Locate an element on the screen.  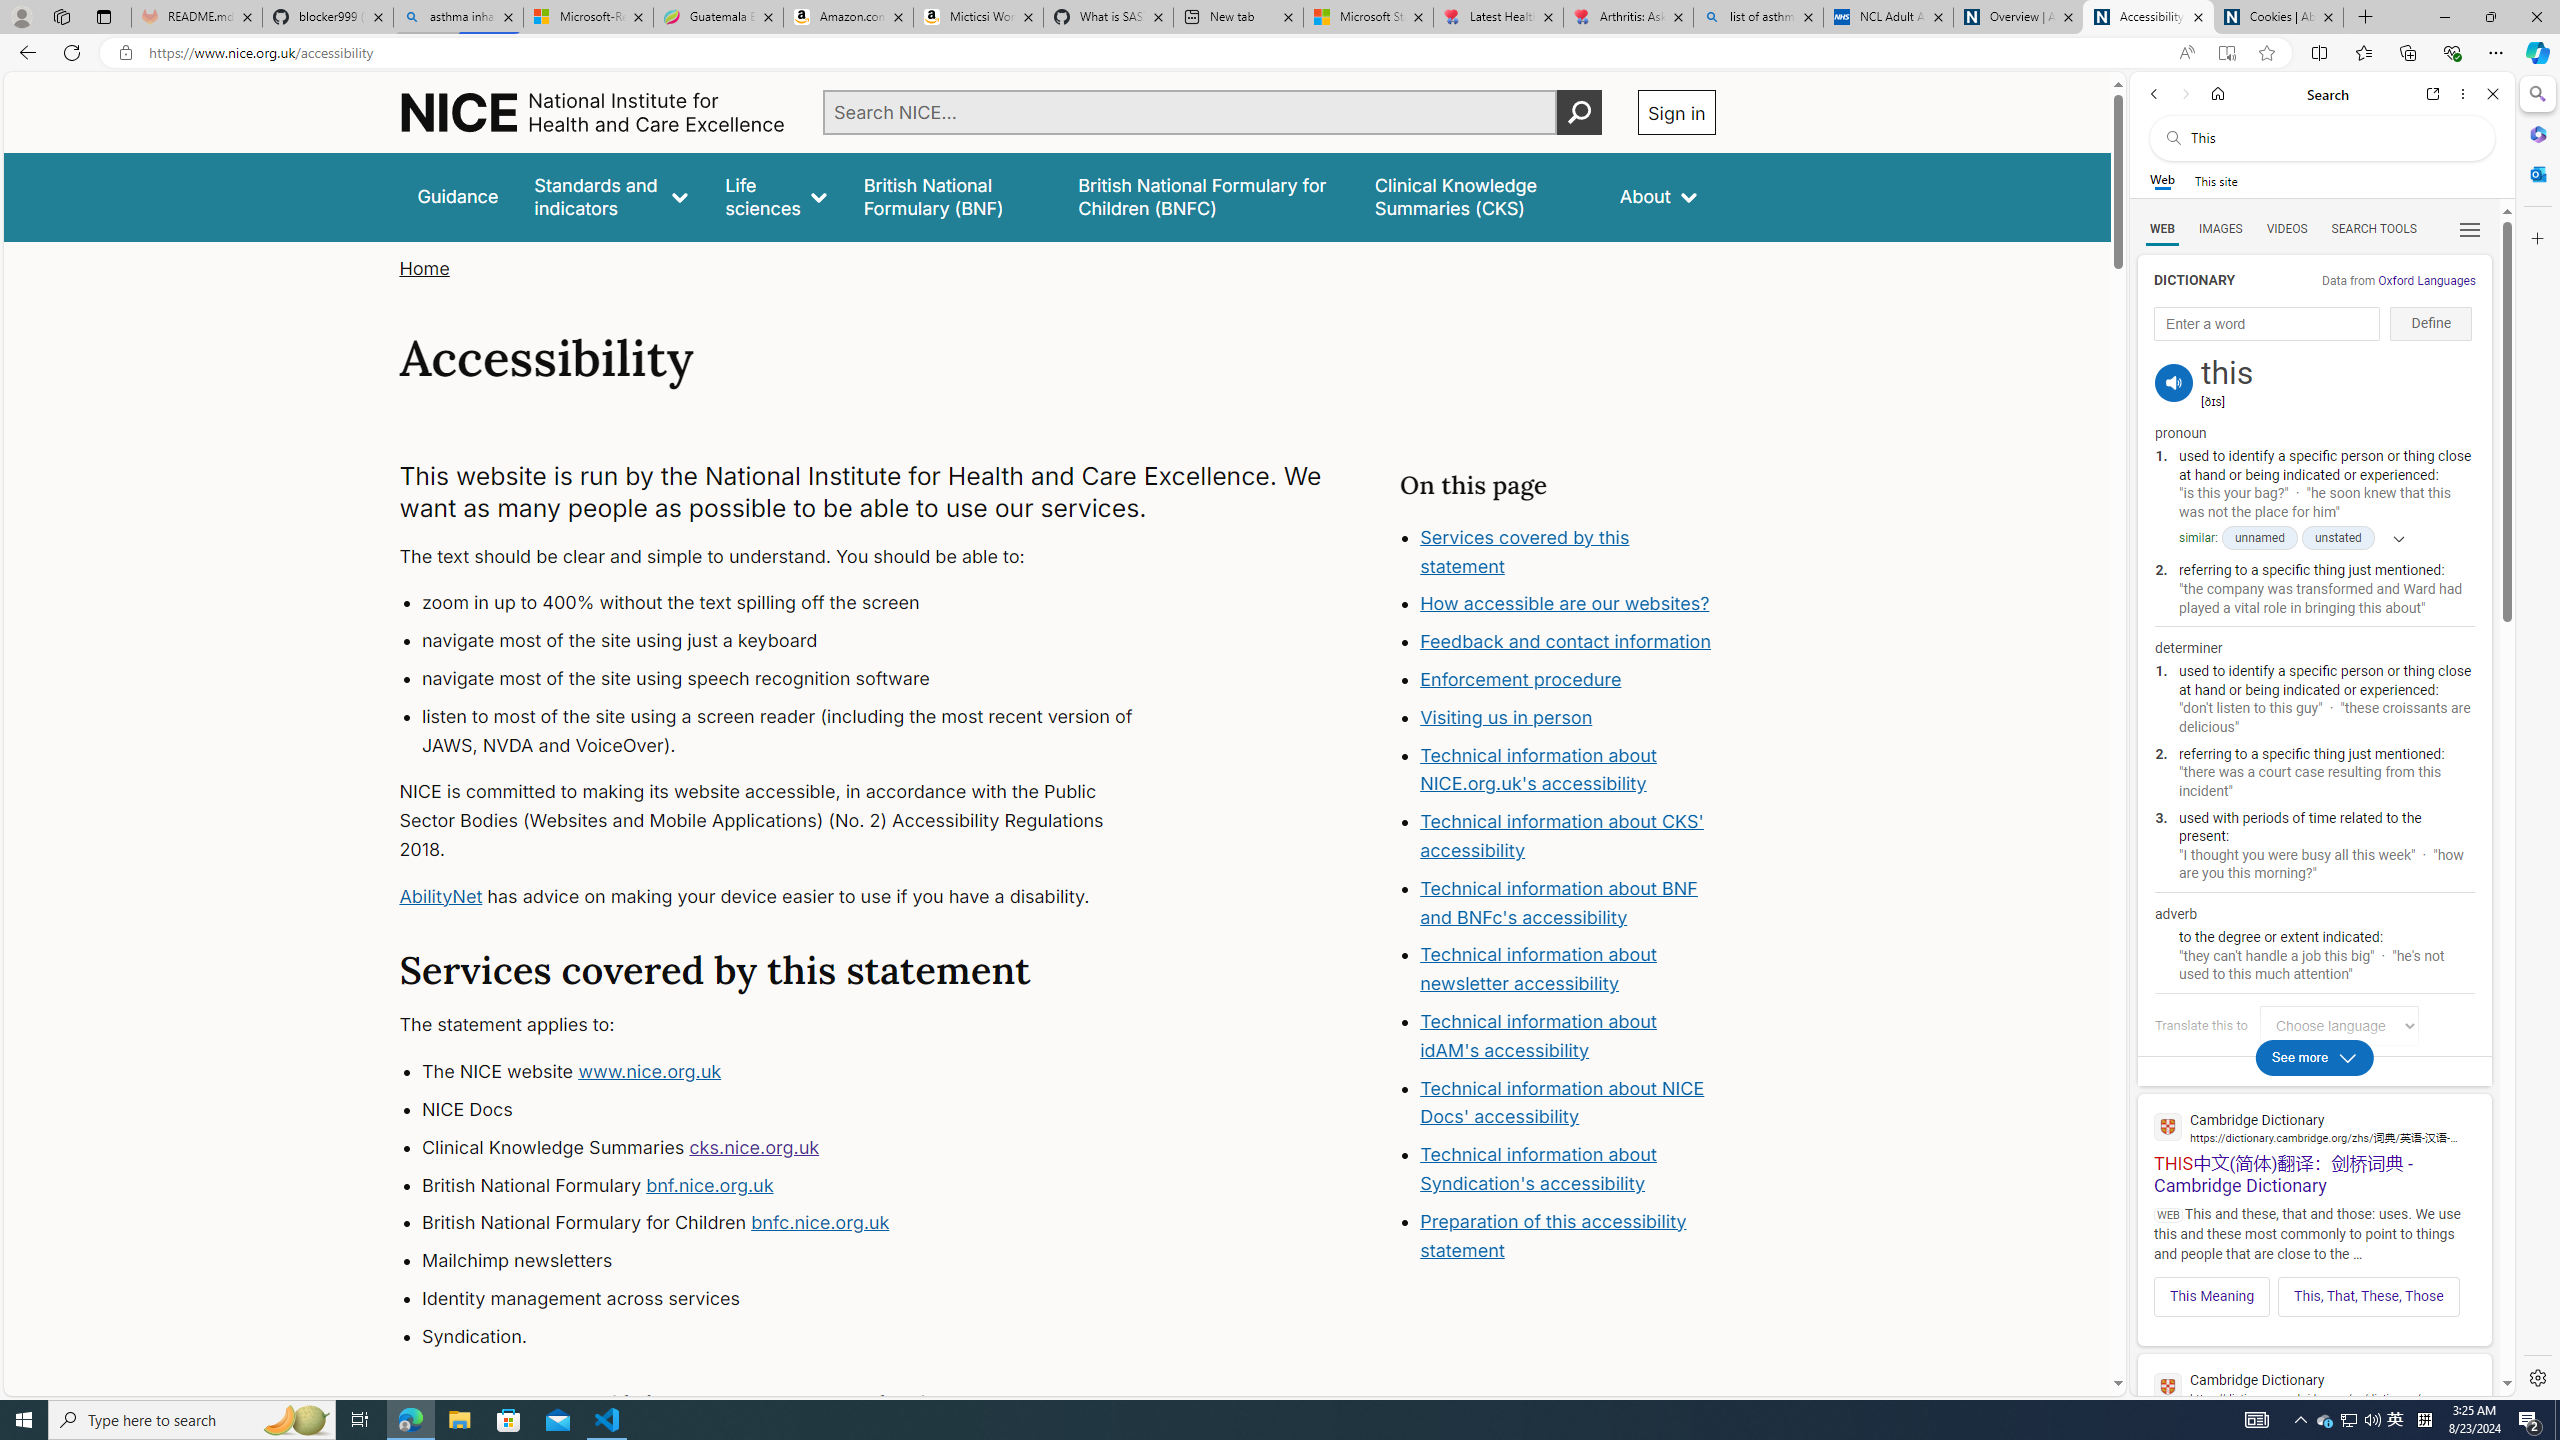
British National Formulary bnf.nice.org.uk is located at coordinates (796, 1185).